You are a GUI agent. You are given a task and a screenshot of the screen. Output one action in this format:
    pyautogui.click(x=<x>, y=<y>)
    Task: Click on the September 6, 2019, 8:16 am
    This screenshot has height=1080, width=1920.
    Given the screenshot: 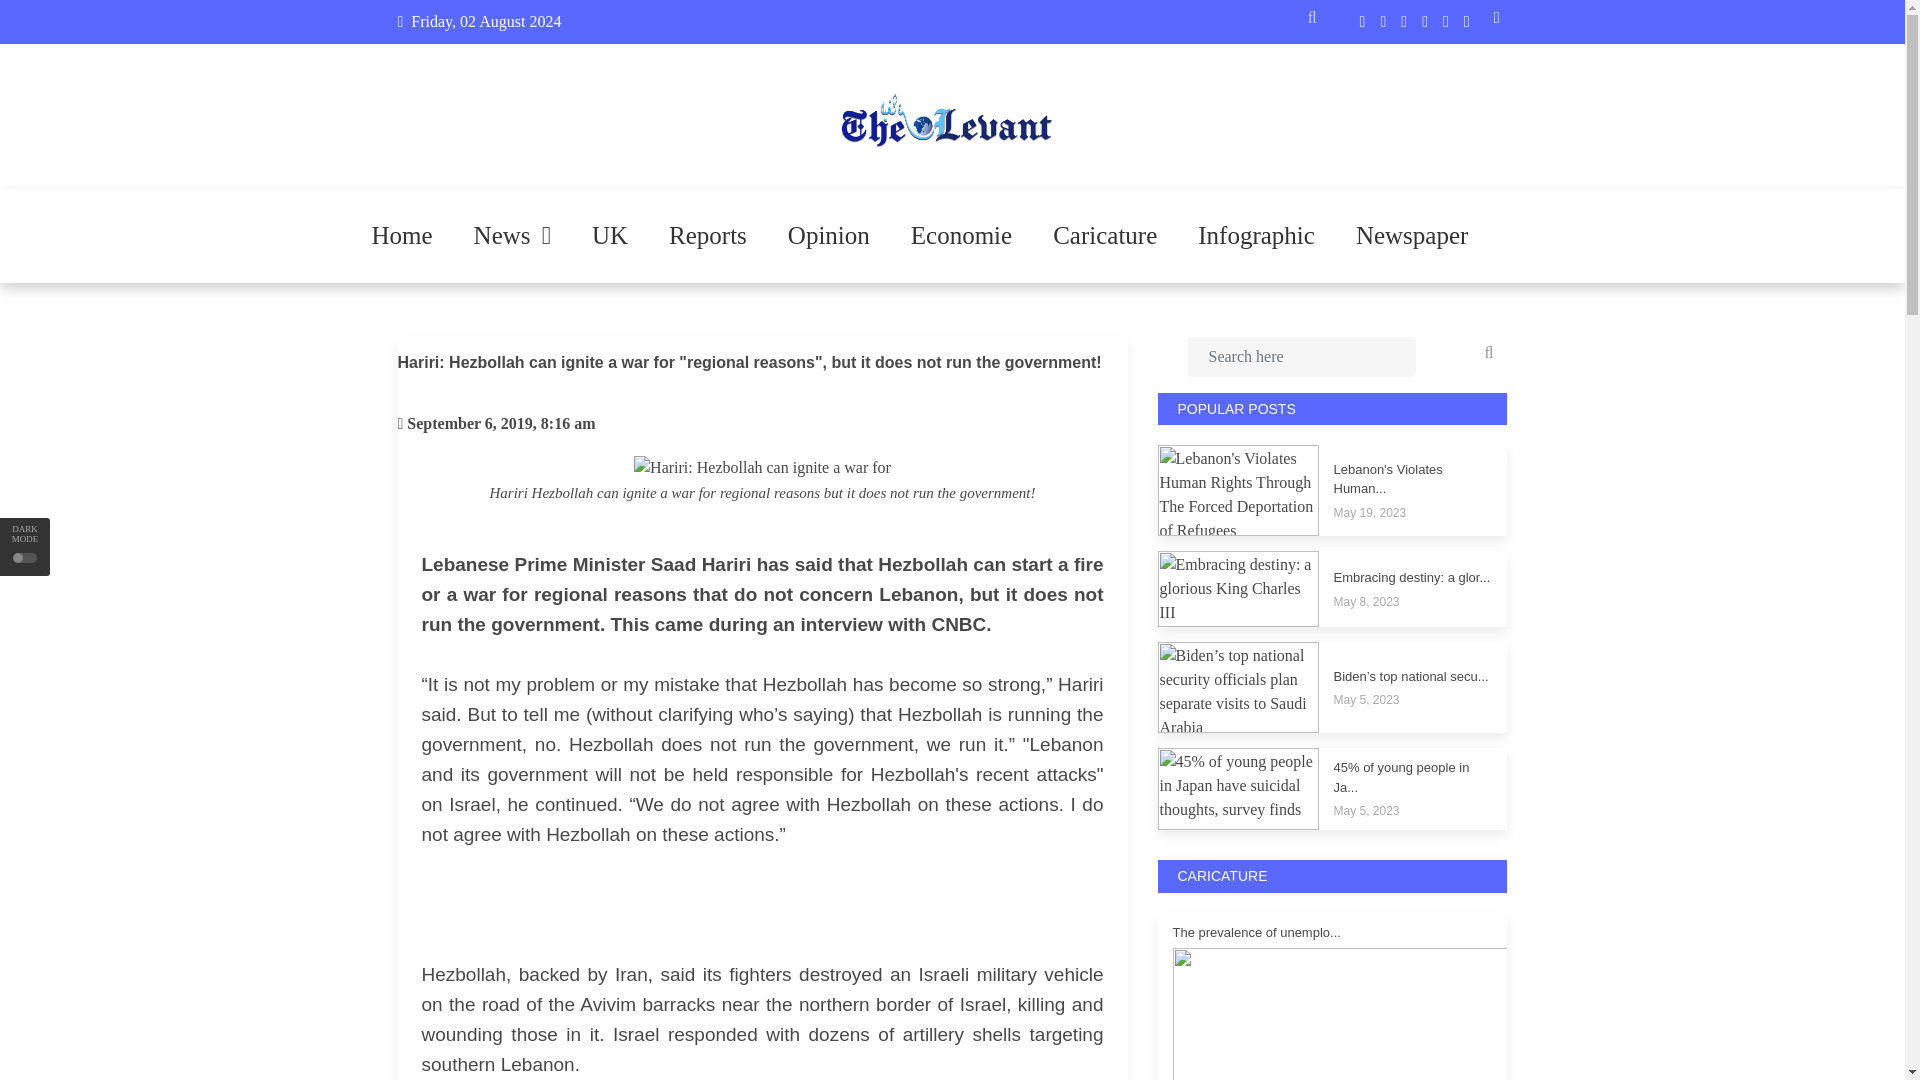 What is the action you would take?
    pyautogui.click(x=501, y=423)
    